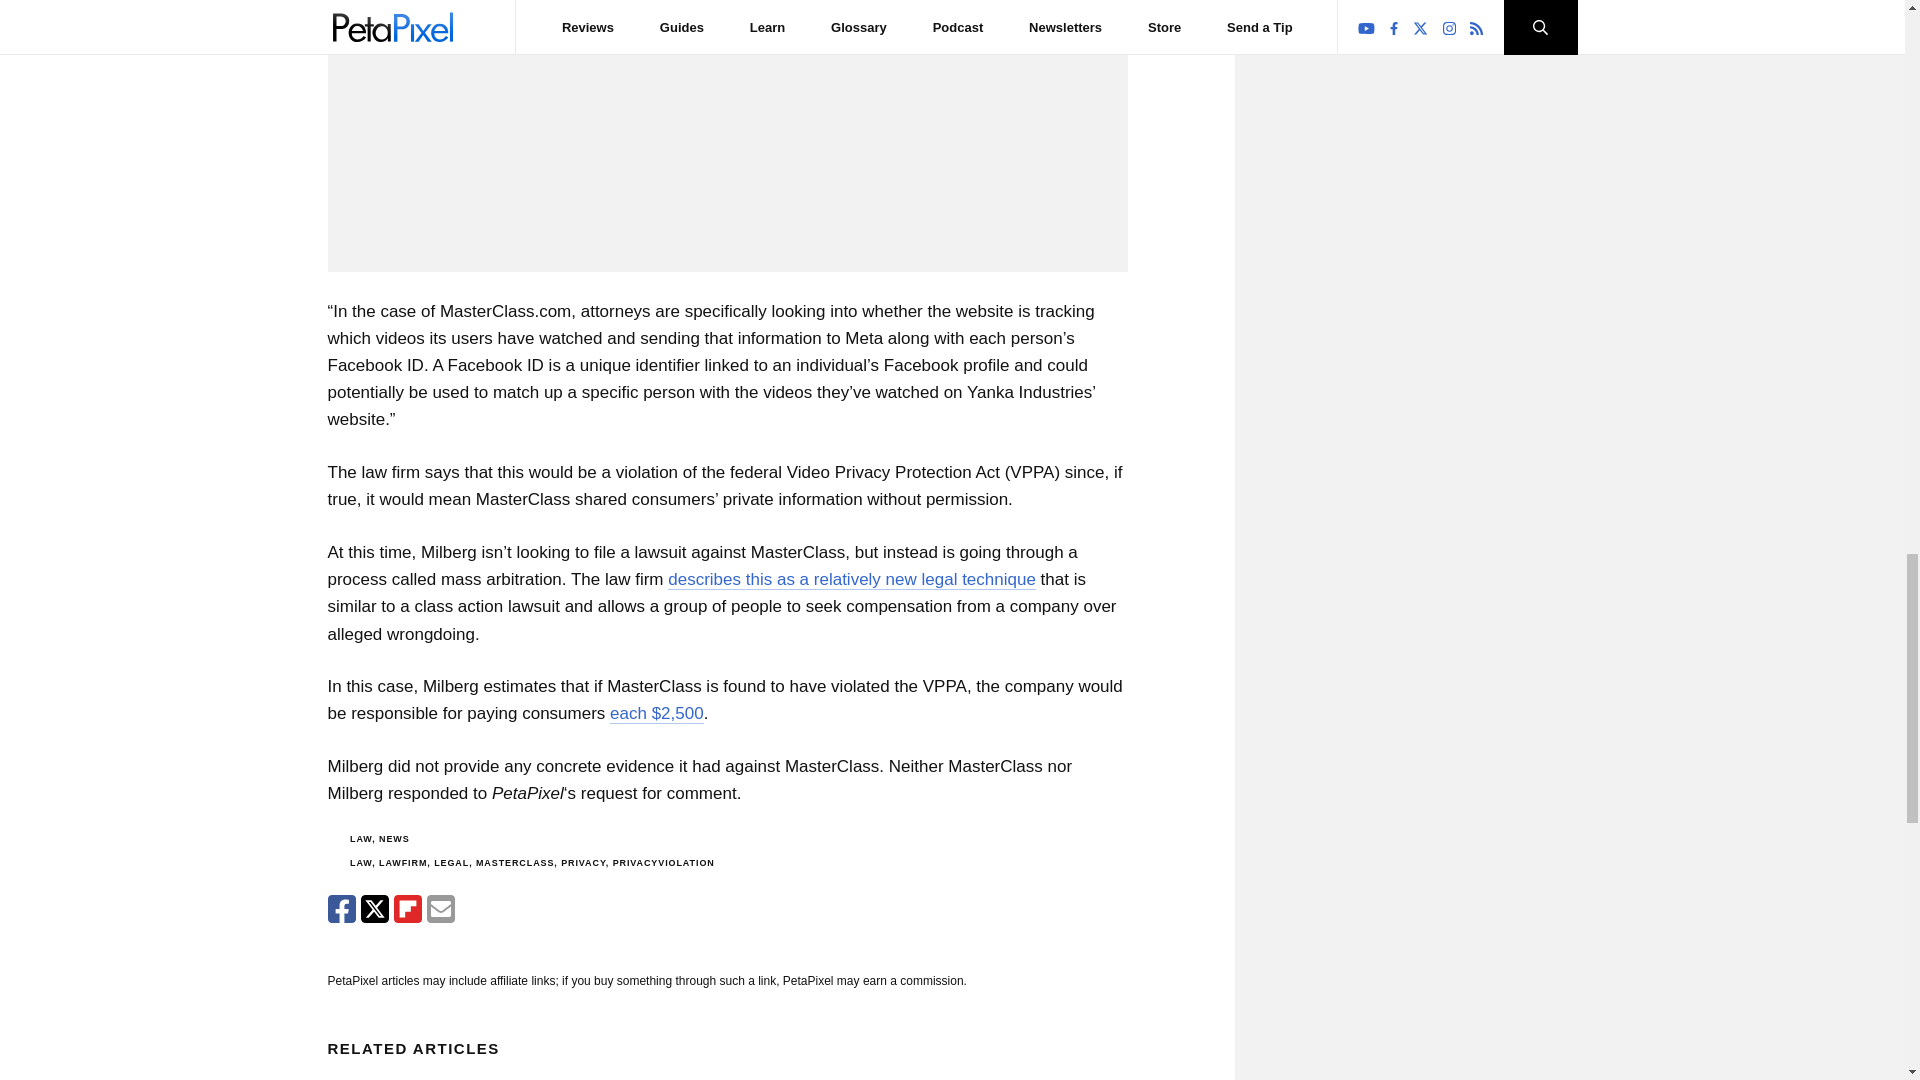 Image resolution: width=1920 pixels, height=1080 pixels. I want to click on Share on X, so click(374, 909).